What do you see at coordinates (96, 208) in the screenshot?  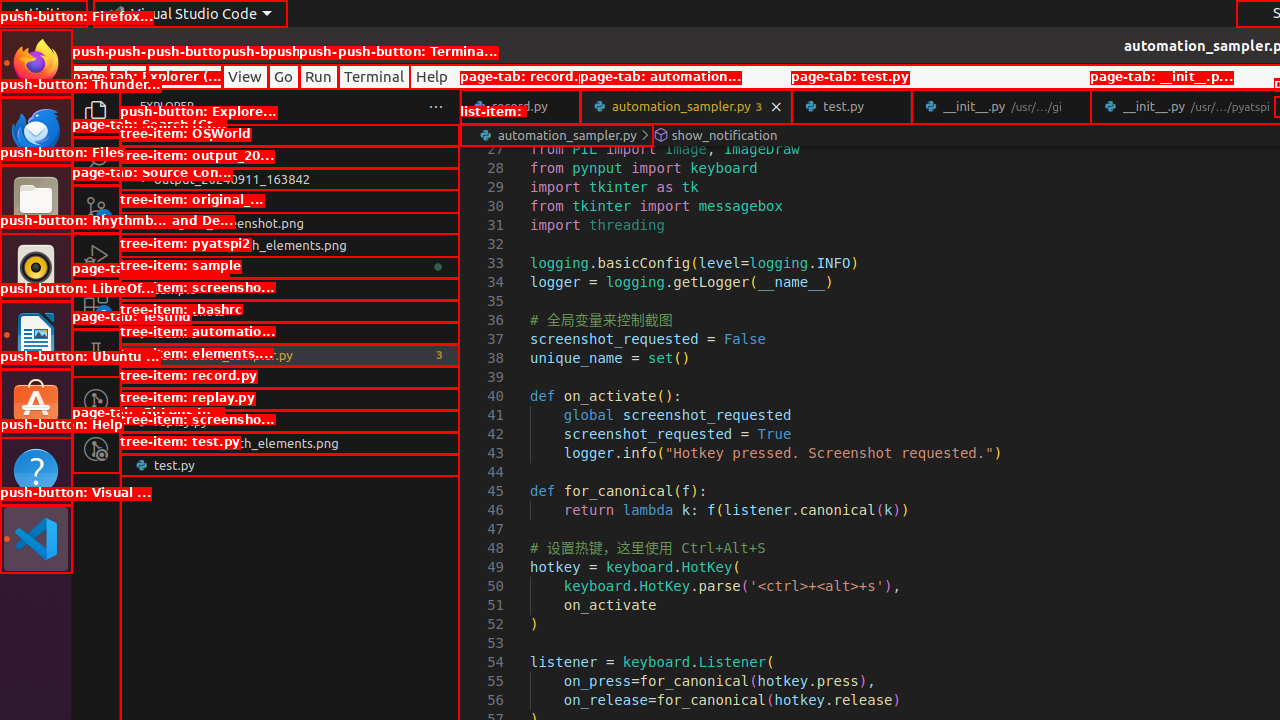 I see `Source Control (Ctrl+Shift+G G) - 1 pending changes` at bounding box center [96, 208].